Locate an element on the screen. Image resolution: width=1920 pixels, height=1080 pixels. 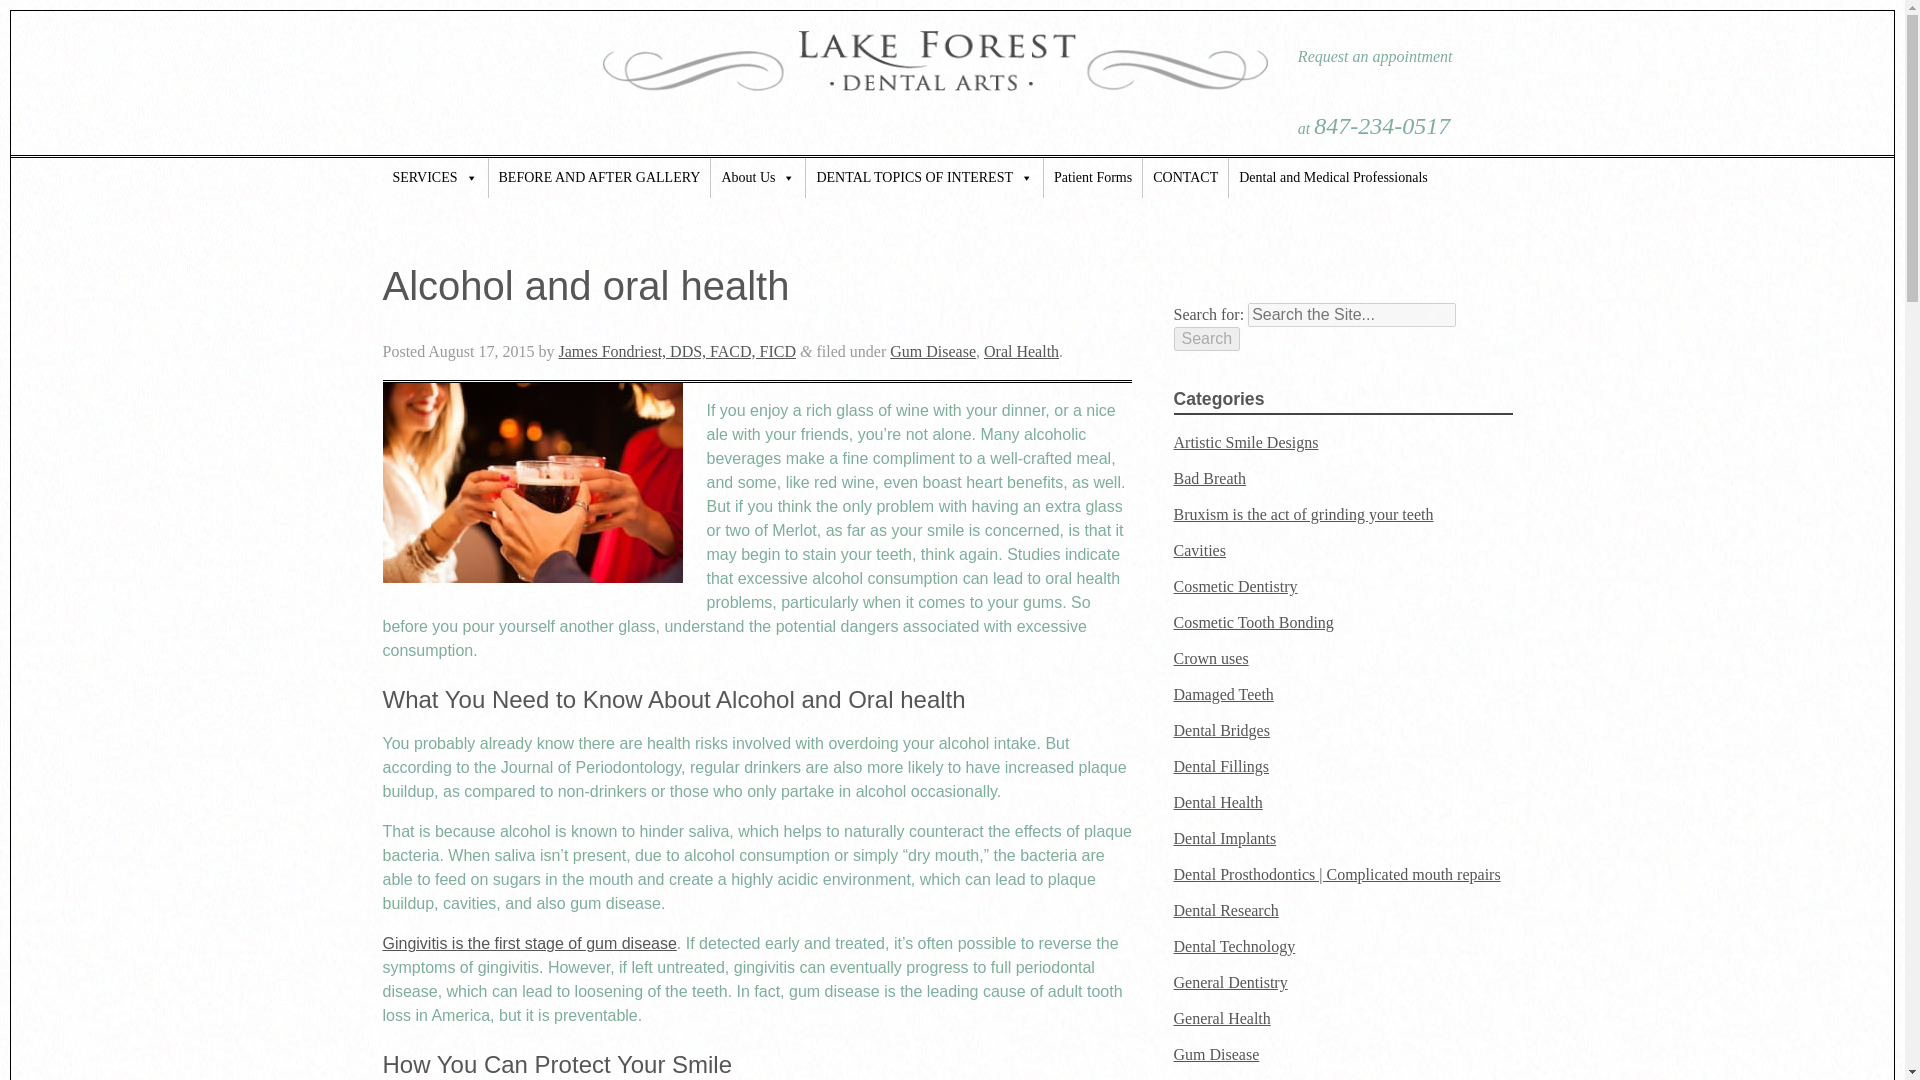
BEFORE AND AFTER GALLERY is located at coordinates (600, 177).